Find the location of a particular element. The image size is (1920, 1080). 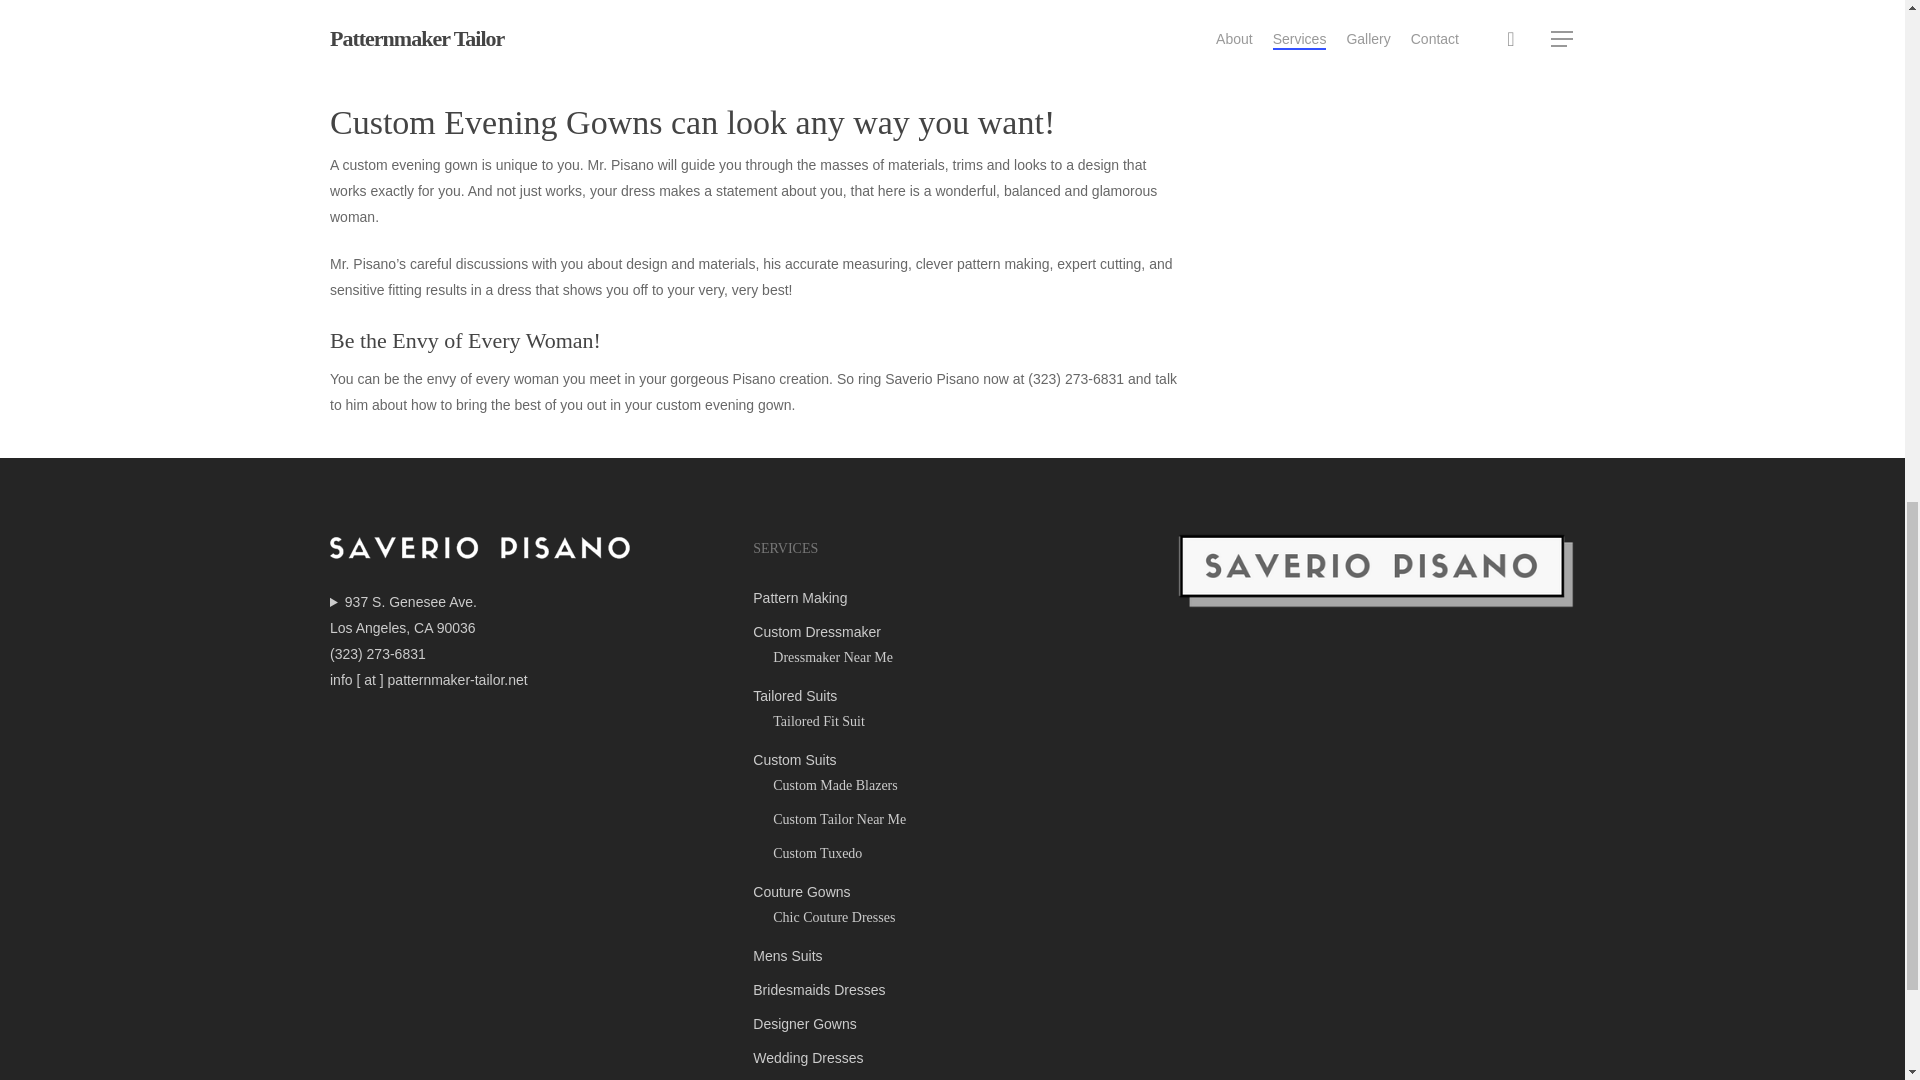

Custom Tuxedo is located at coordinates (962, 854).